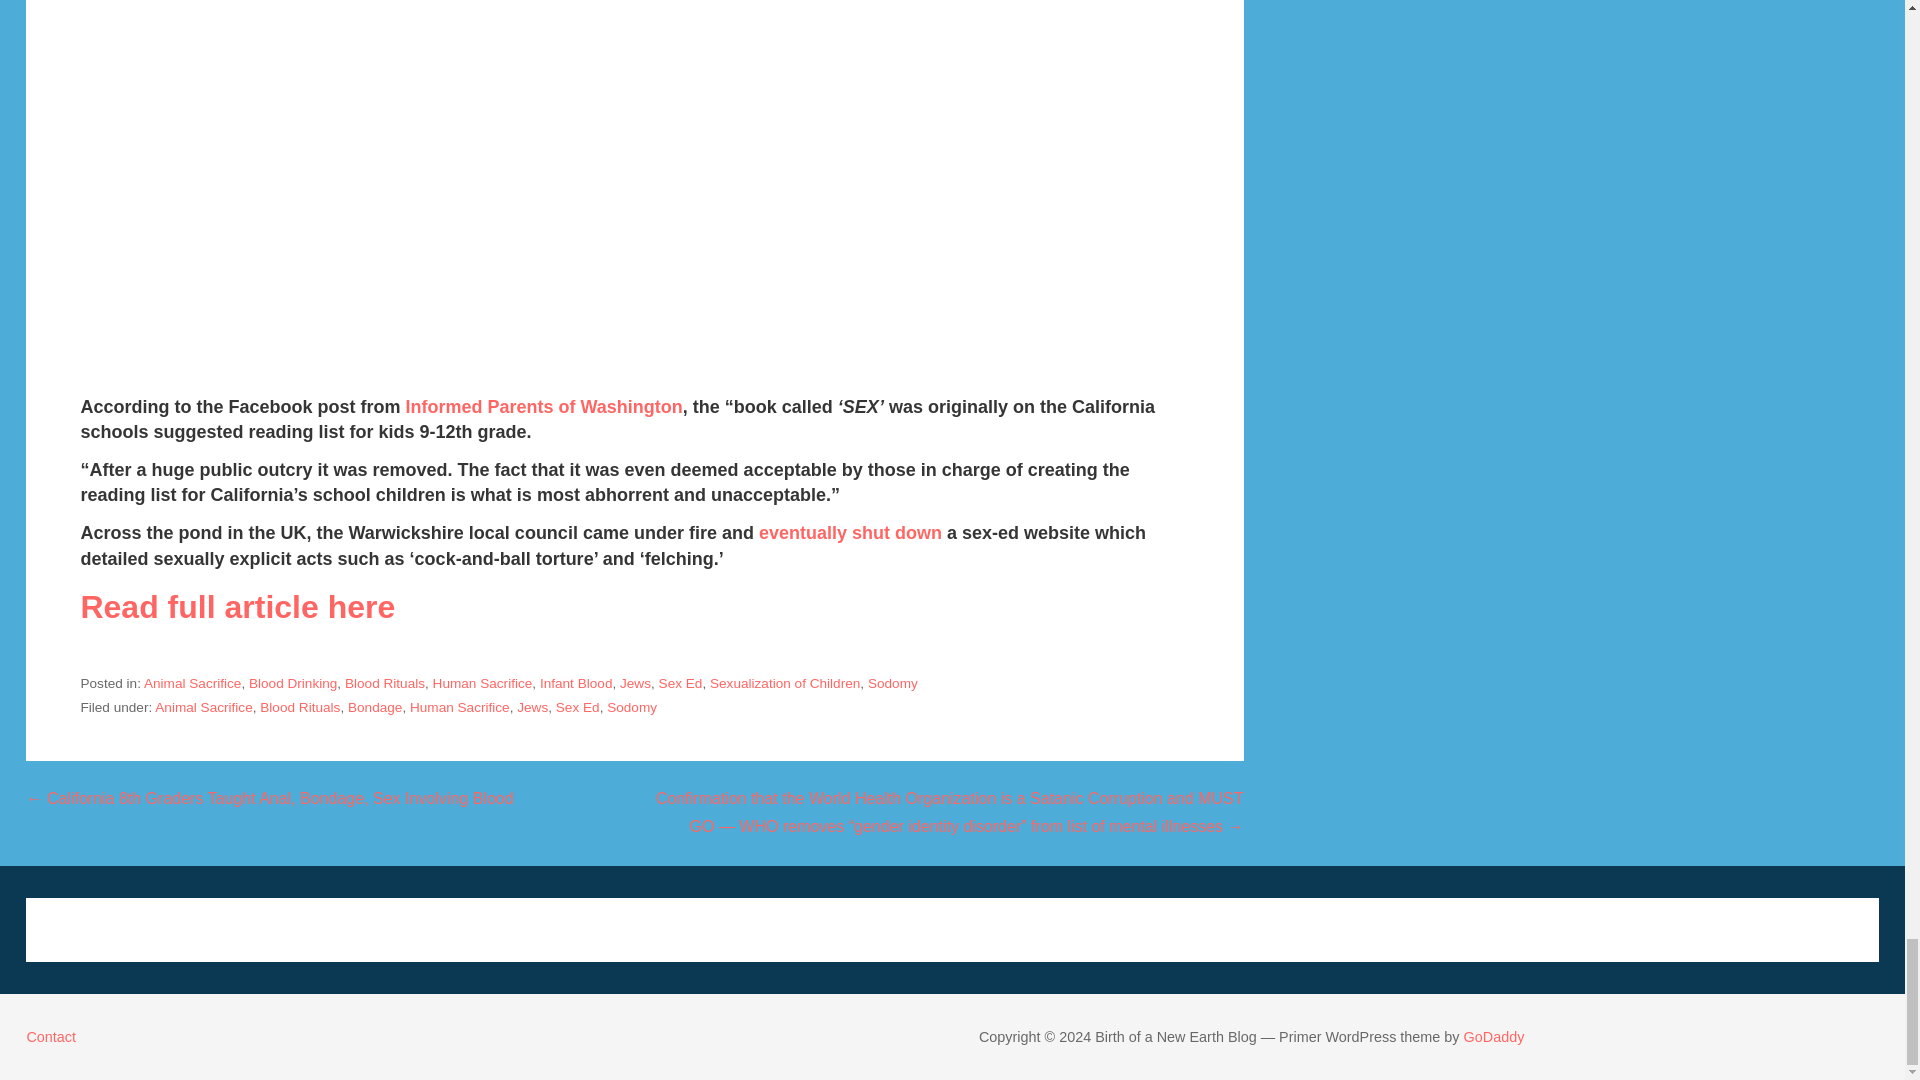 Image resolution: width=1920 pixels, height=1080 pixels. What do you see at coordinates (293, 684) in the screenshot?
I see `Blood Drinking` at bounding box center [293, 684].